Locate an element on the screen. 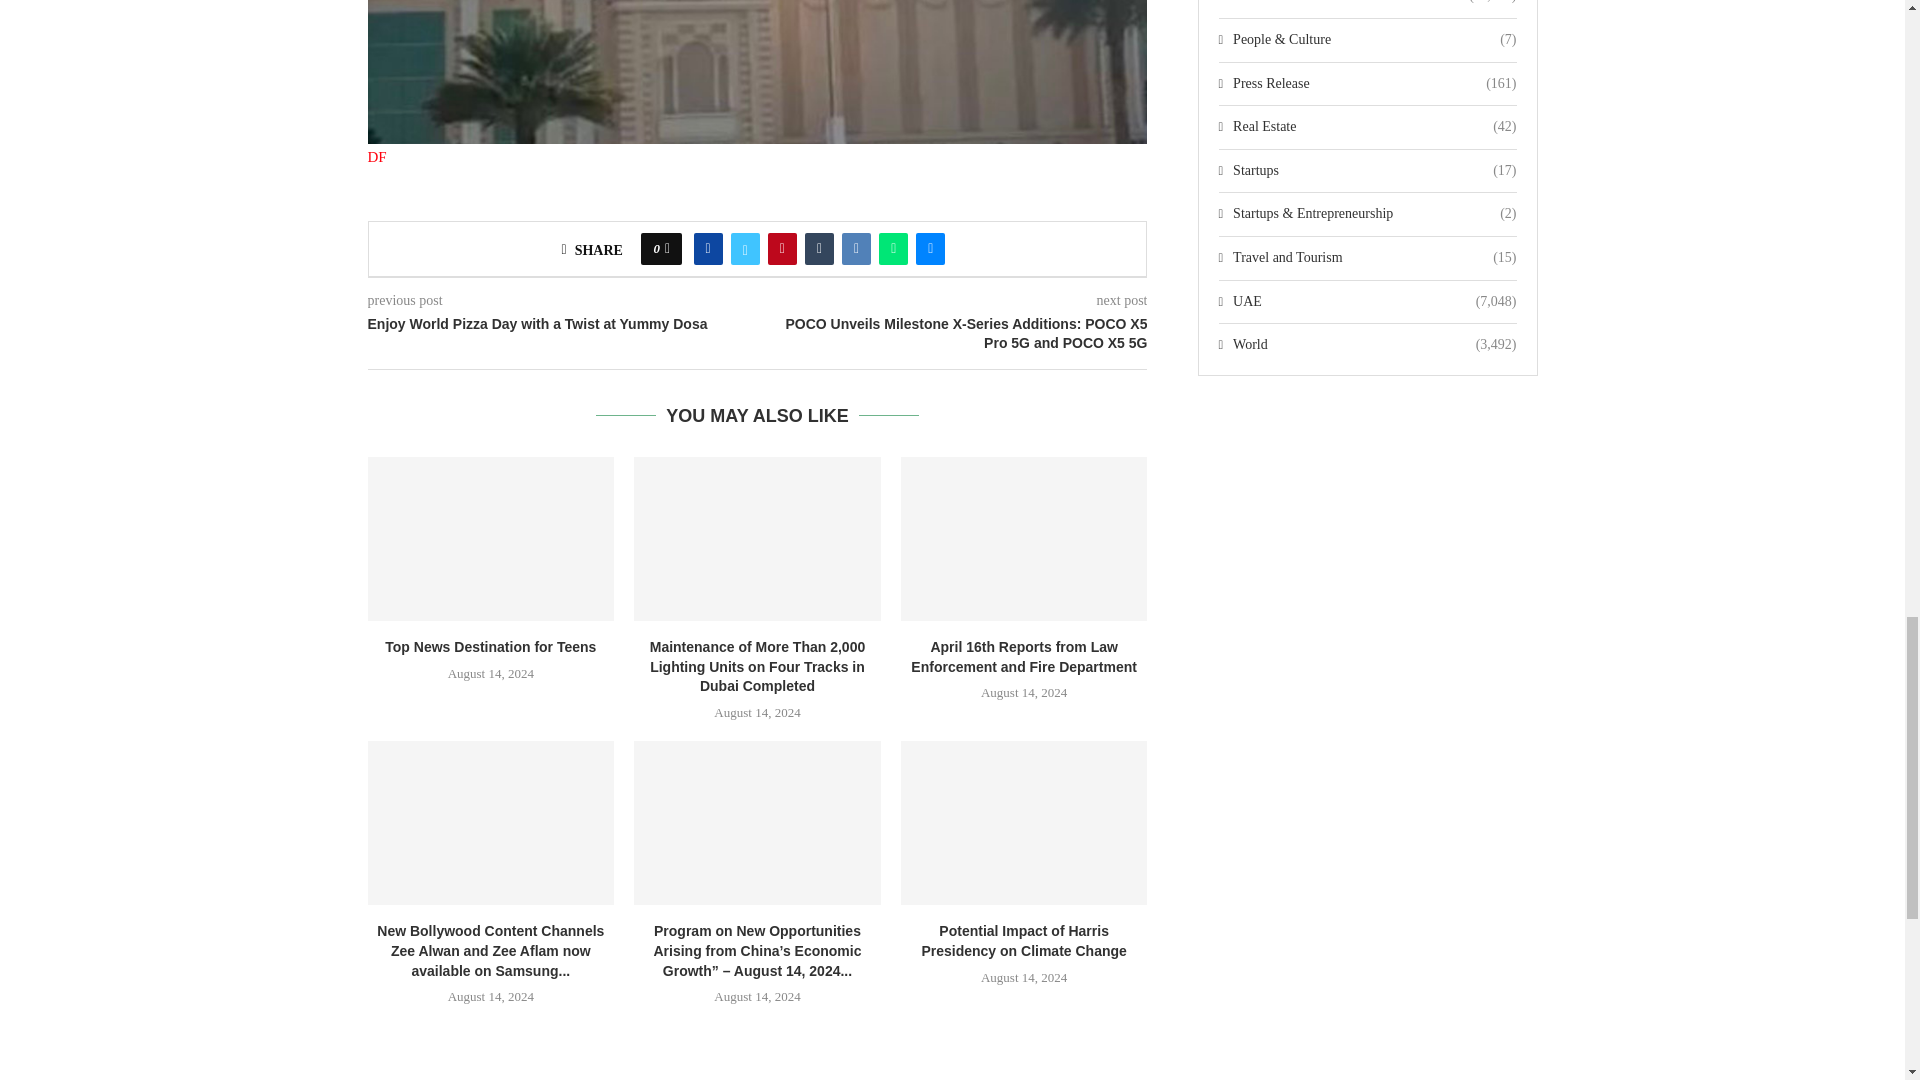 The image size is (1920, 1080). Top News Destination for Teens is located at coordinates (491, 538).